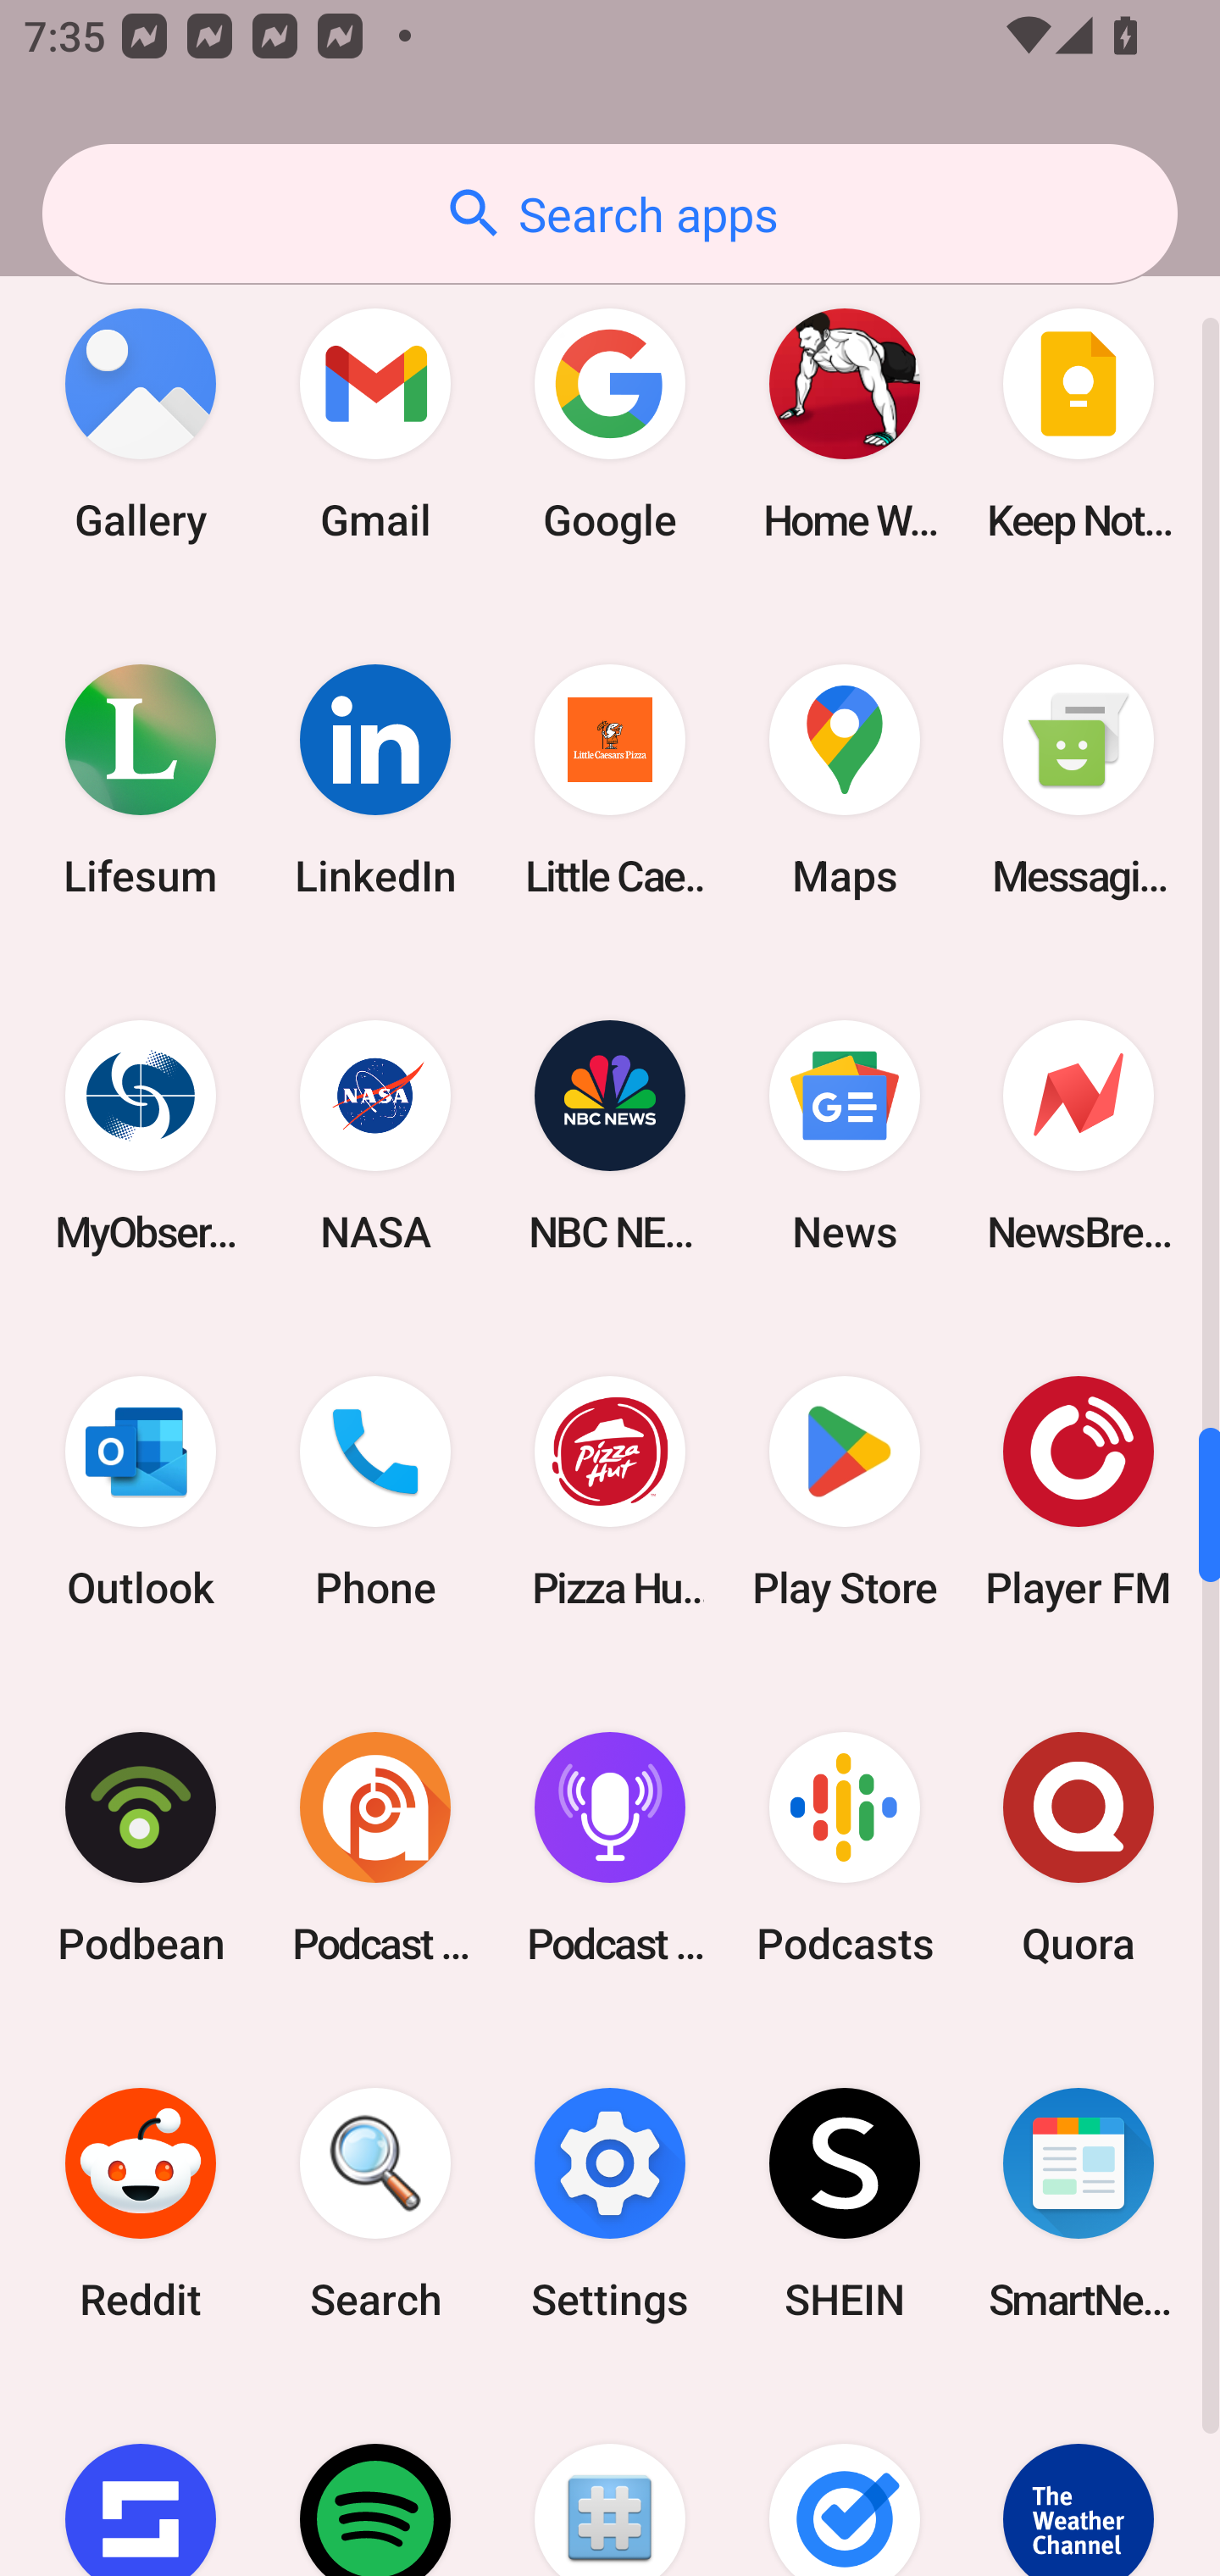  I want to click on Pizza Hut HK & Macau, so click(610, 1491).